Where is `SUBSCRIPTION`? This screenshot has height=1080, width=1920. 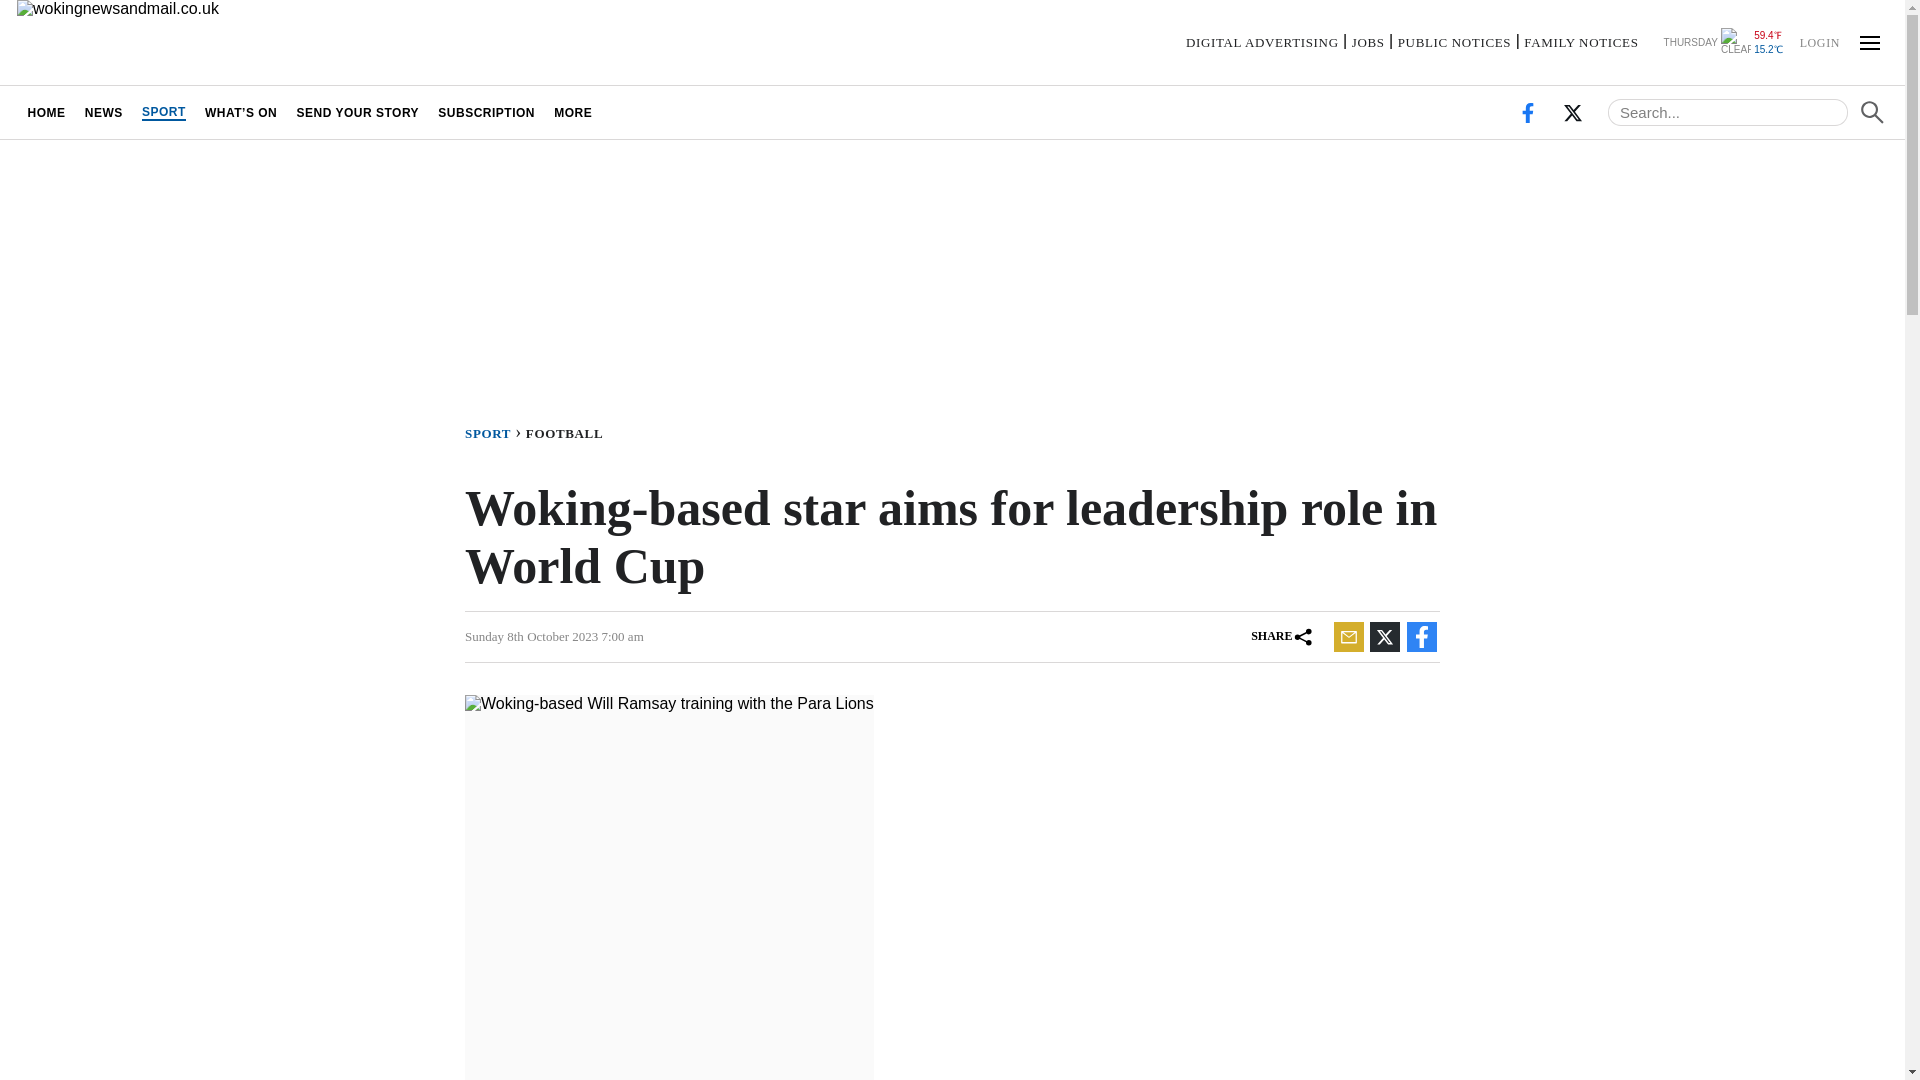 SUBSCRIPTION is located at coordinates (486, 112).